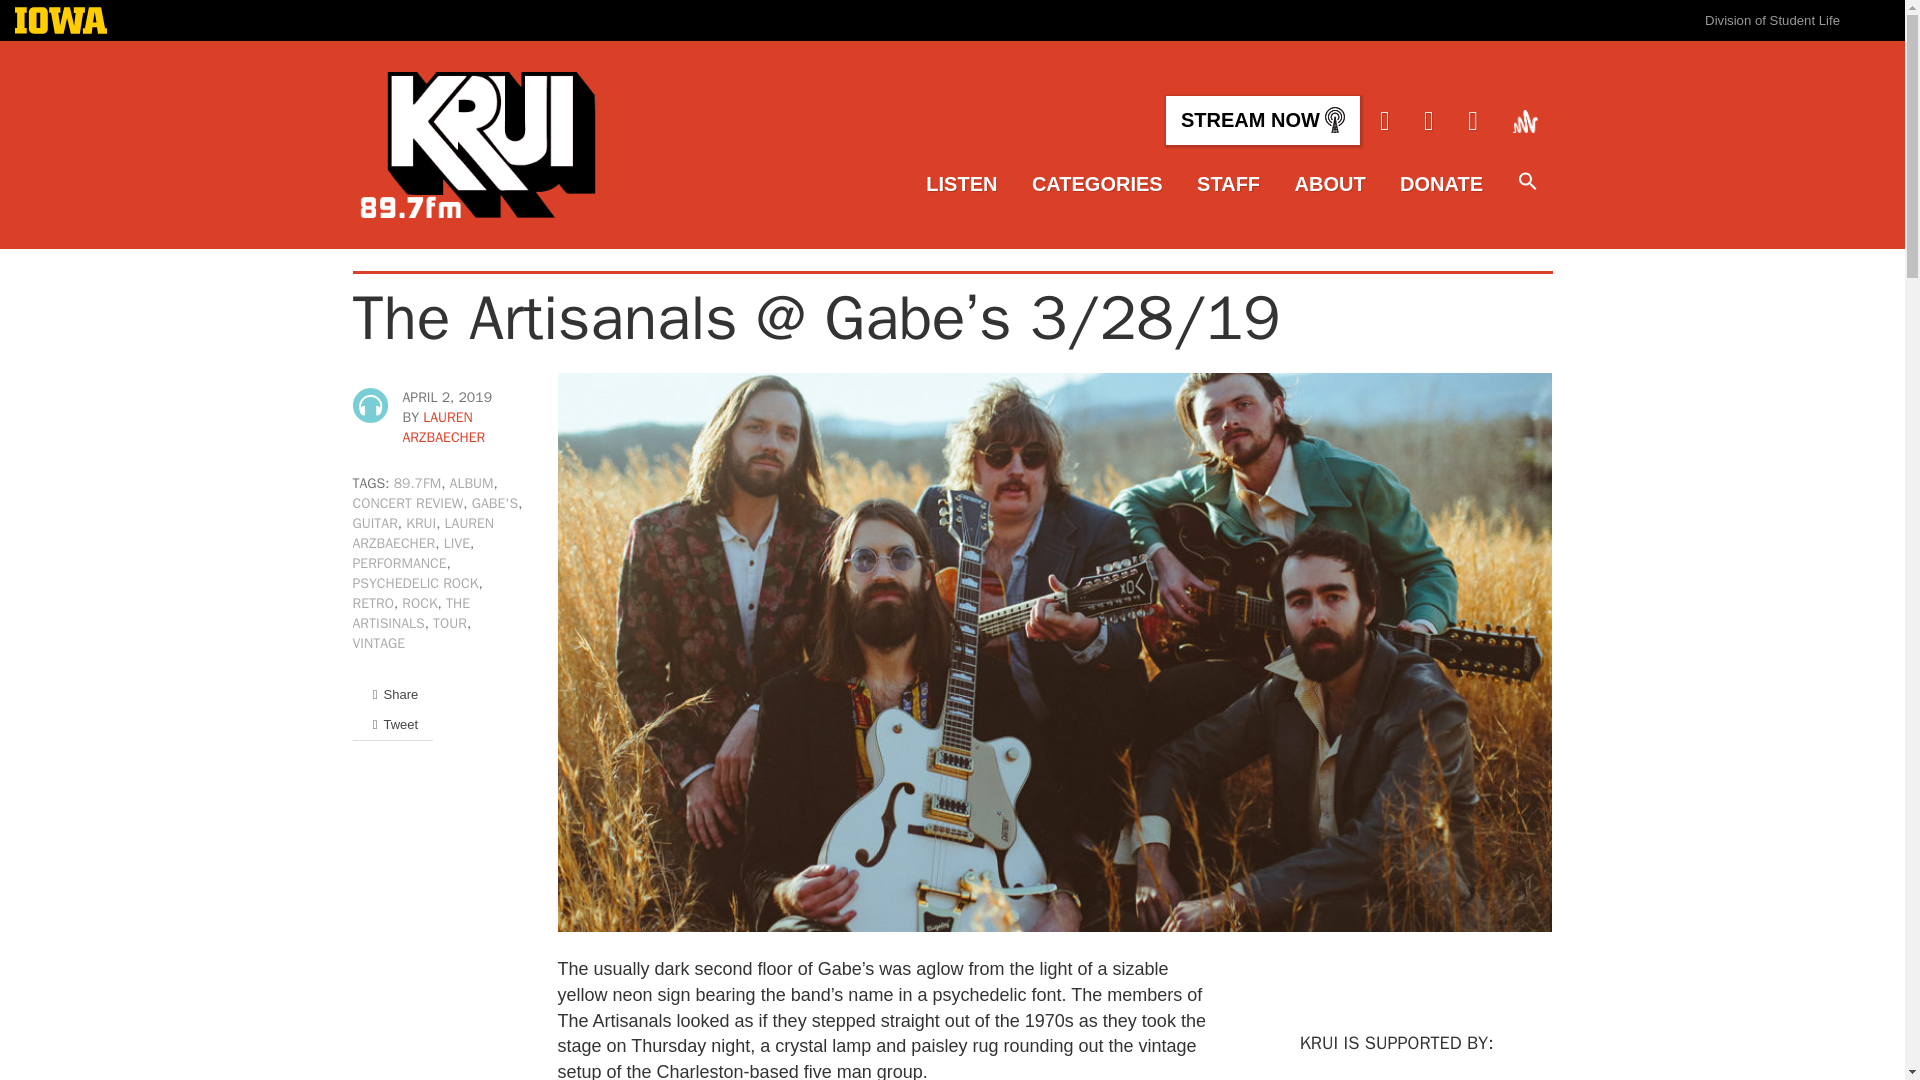 This screenshot has width=1920, height=1080. What do you see at coordinates (61, 22) in the screenshot?
I see `The University of Iowa` at bounding box center [61, 22].